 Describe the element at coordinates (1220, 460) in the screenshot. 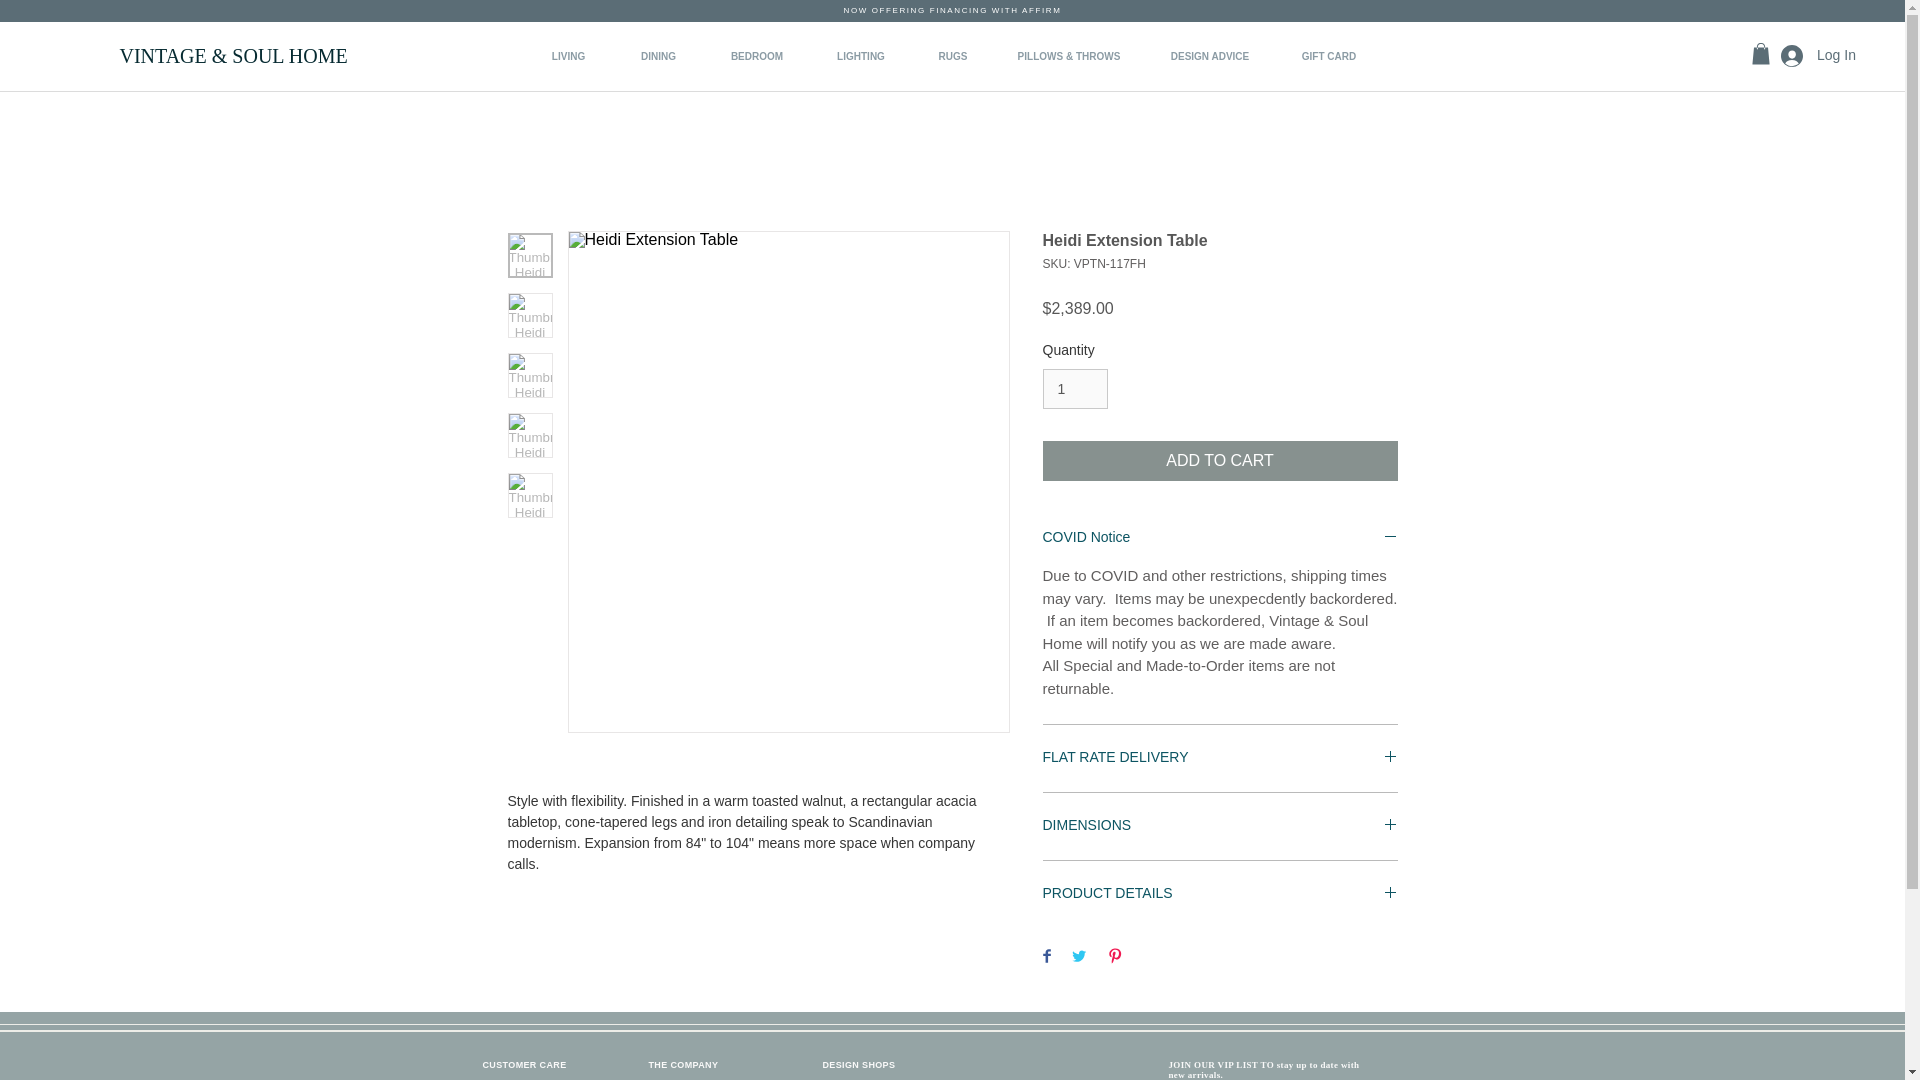

I see `ADD TO CART` at that location.